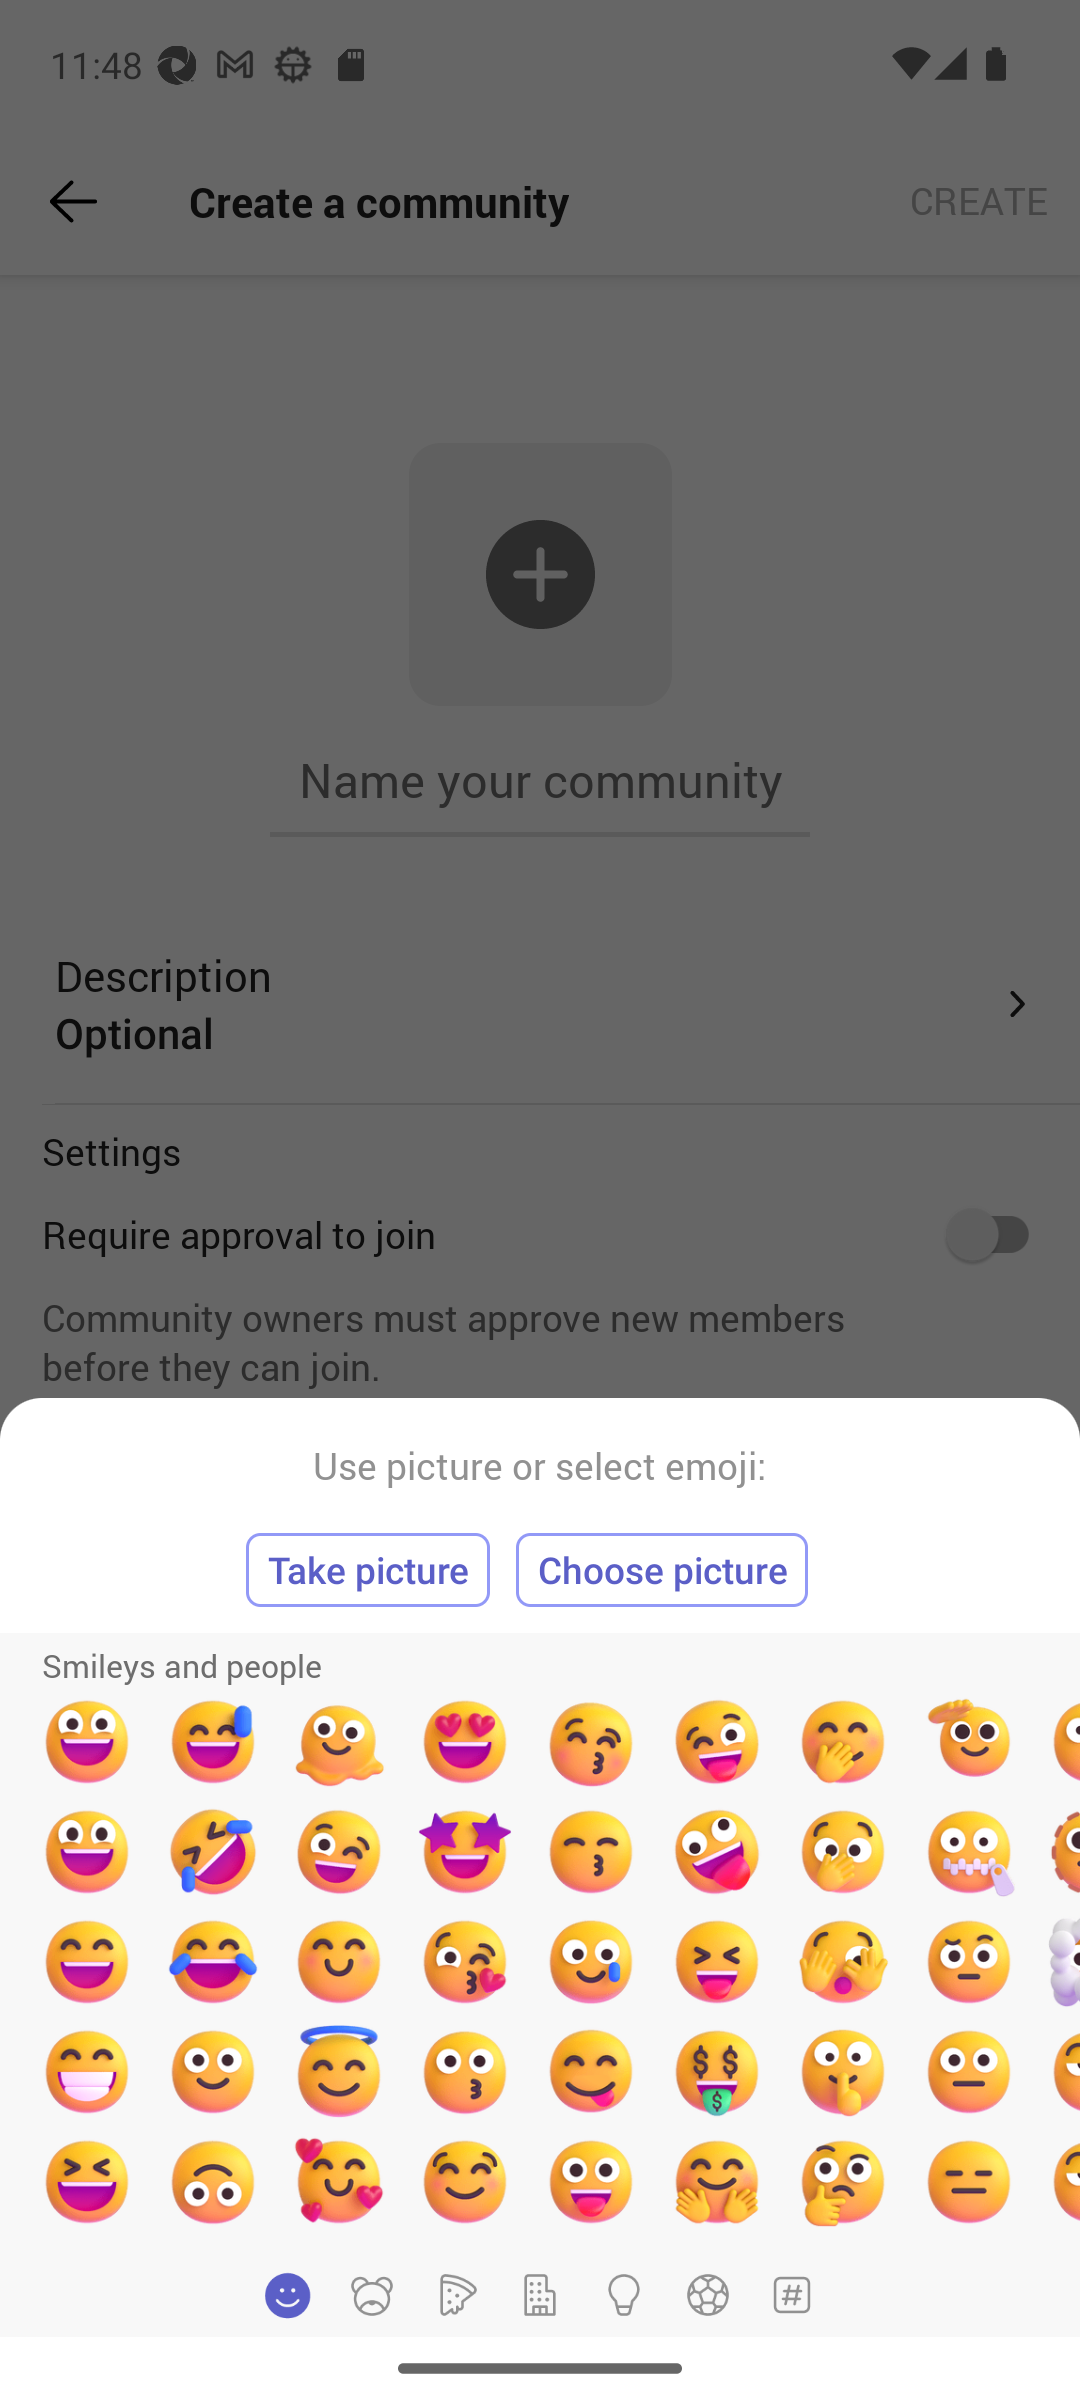 This screenshot has height=2400, width=1080. I want to click on Cheeky emoji, so click(590, 2071).